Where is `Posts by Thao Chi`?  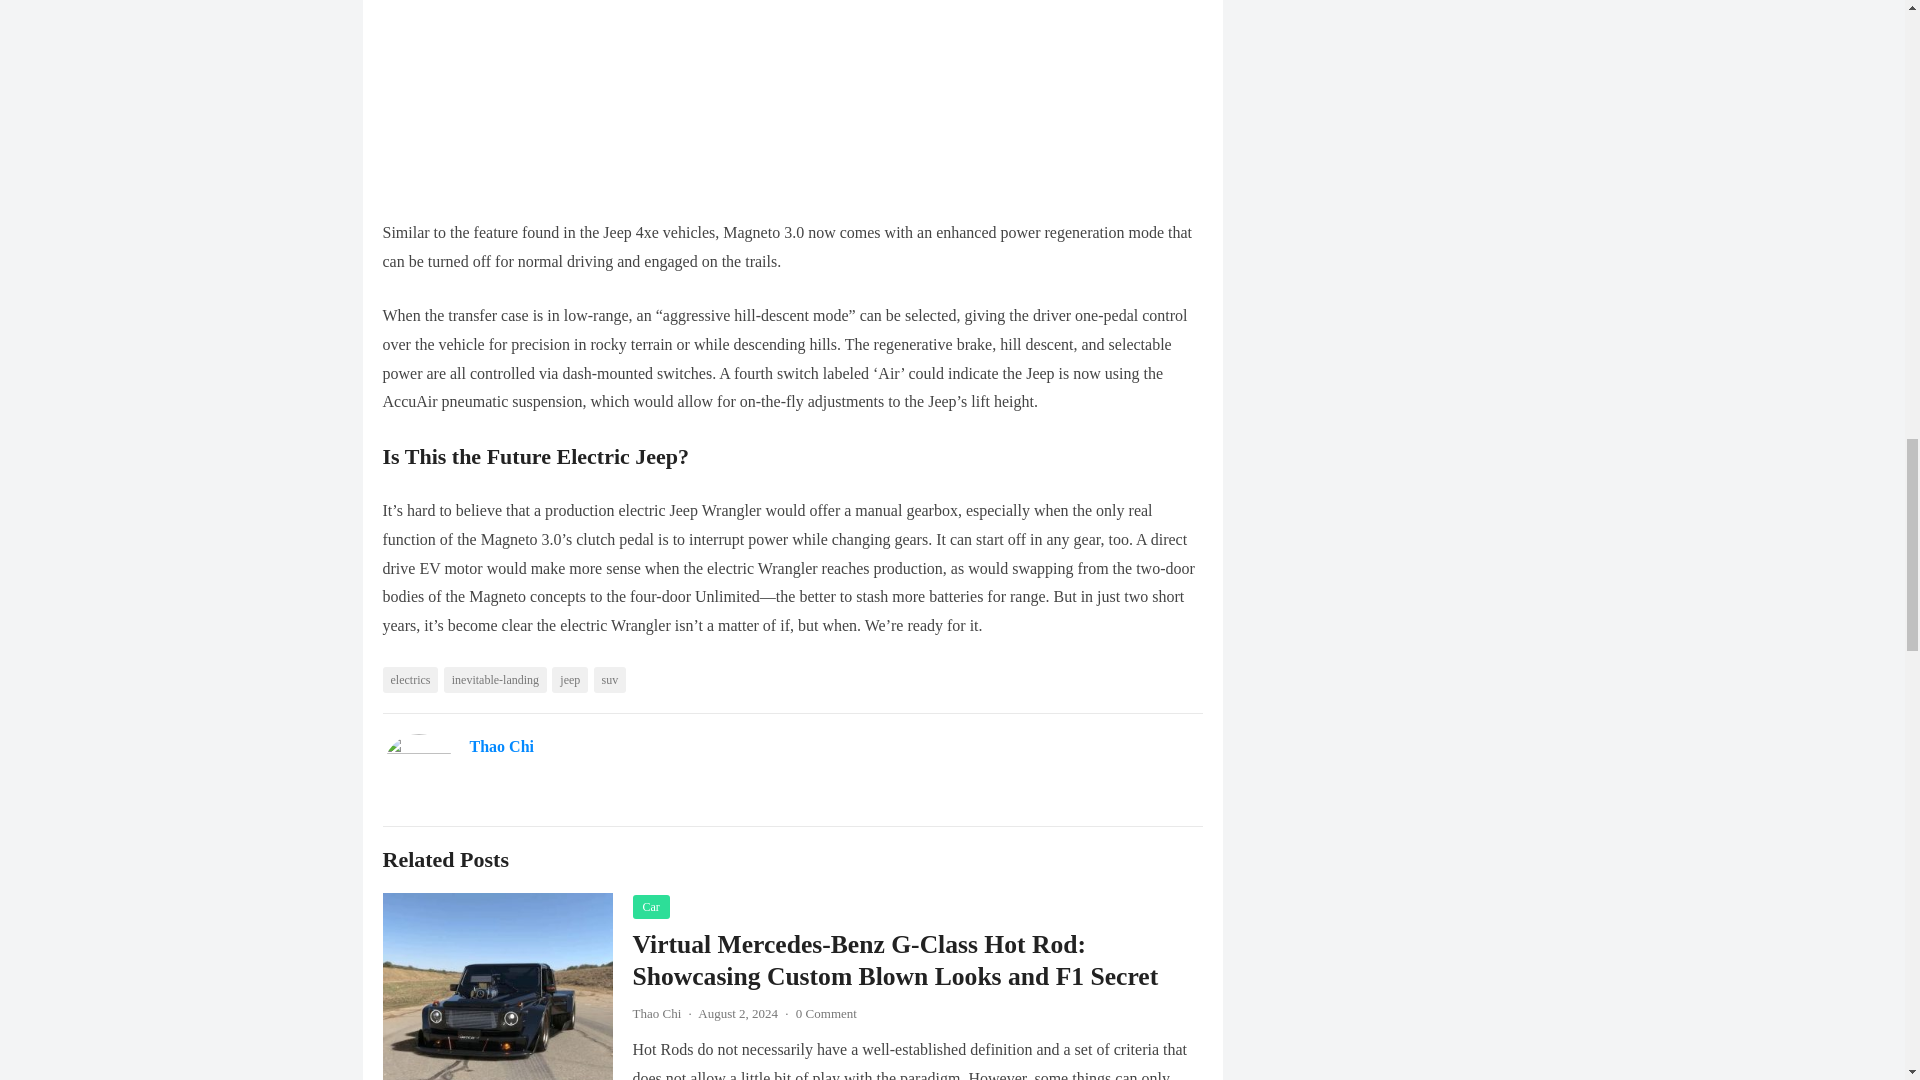 Posts by Thao Chi is located at coordinates (656, 1012).